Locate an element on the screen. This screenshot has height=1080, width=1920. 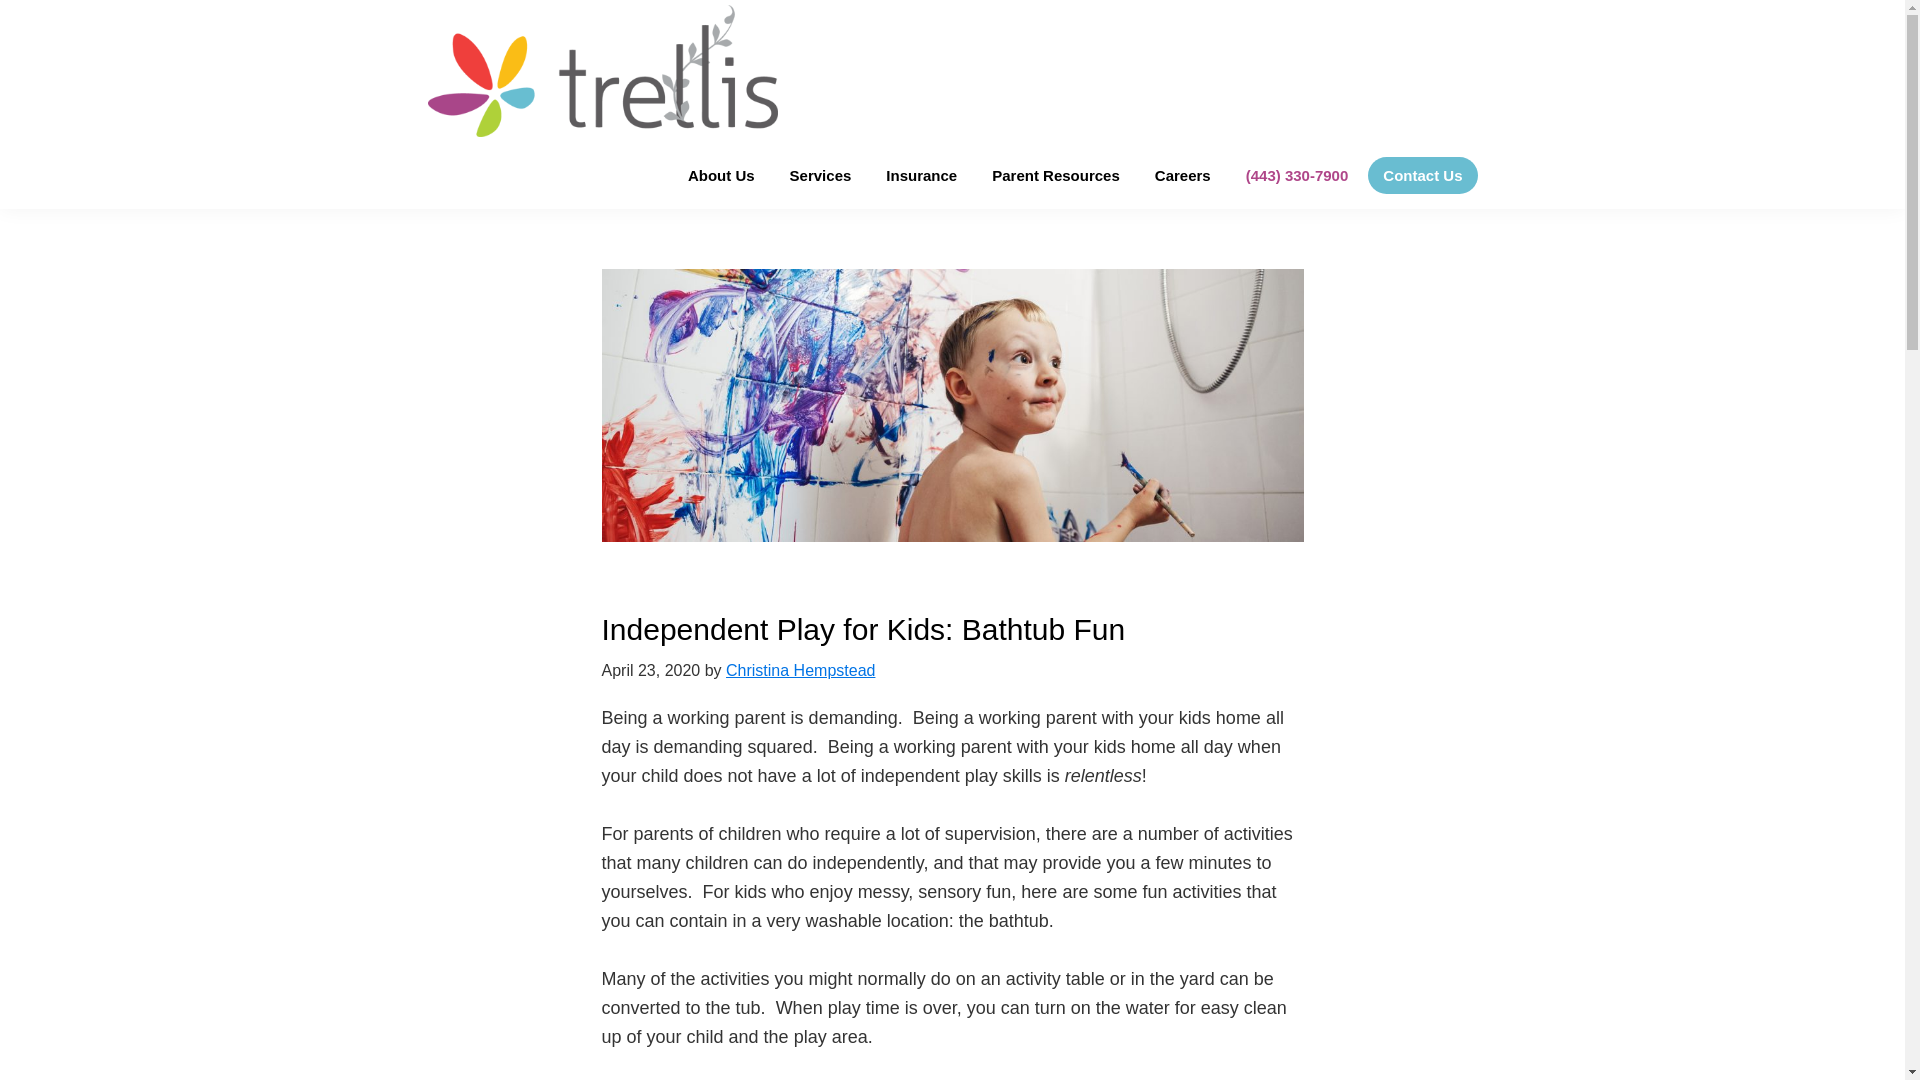
Insurance is located at coordinates (921, 174).